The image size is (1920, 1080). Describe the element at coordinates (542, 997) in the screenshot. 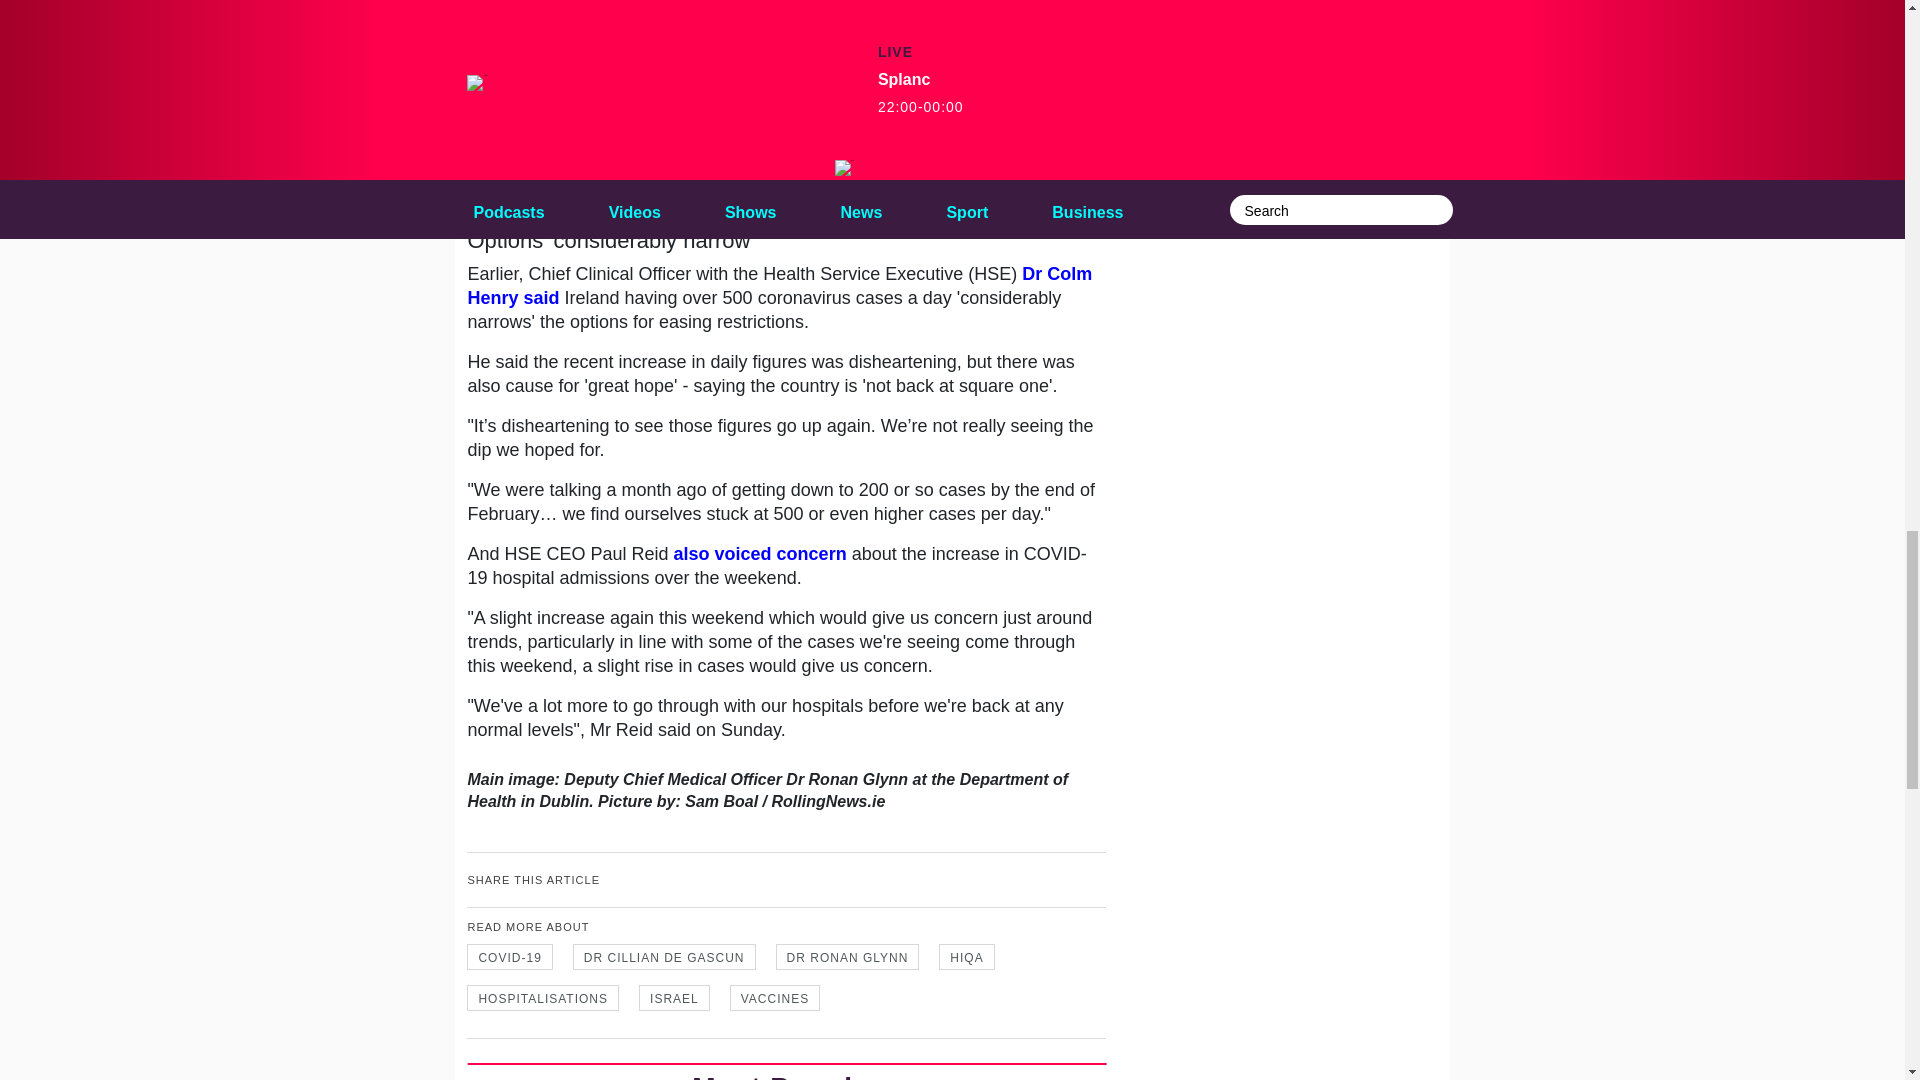

I see `HOSPITALISATIONS` at that location.